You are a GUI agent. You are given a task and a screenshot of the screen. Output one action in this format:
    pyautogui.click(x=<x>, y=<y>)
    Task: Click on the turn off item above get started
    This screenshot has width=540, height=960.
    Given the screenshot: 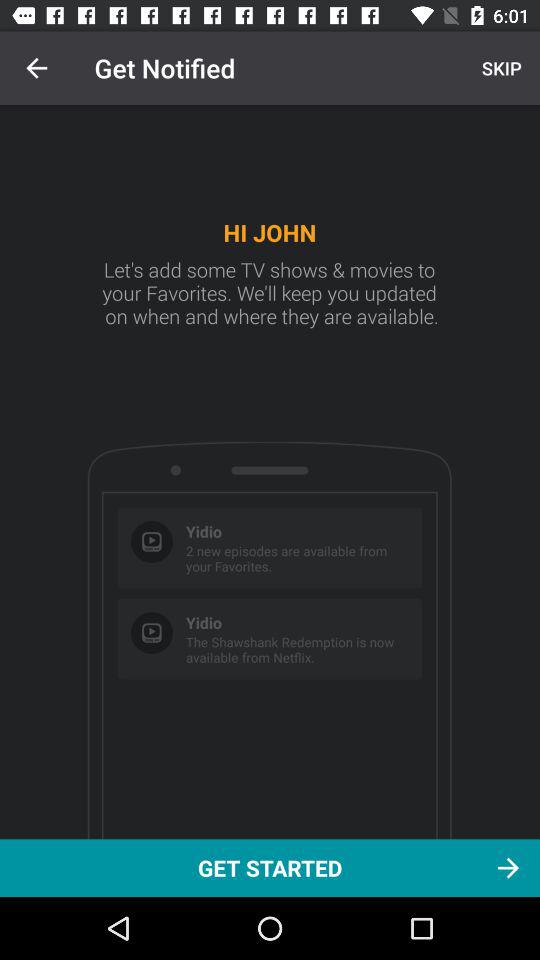 What is the action you would take?
    pyautogui.click(x=36, y=68)
    